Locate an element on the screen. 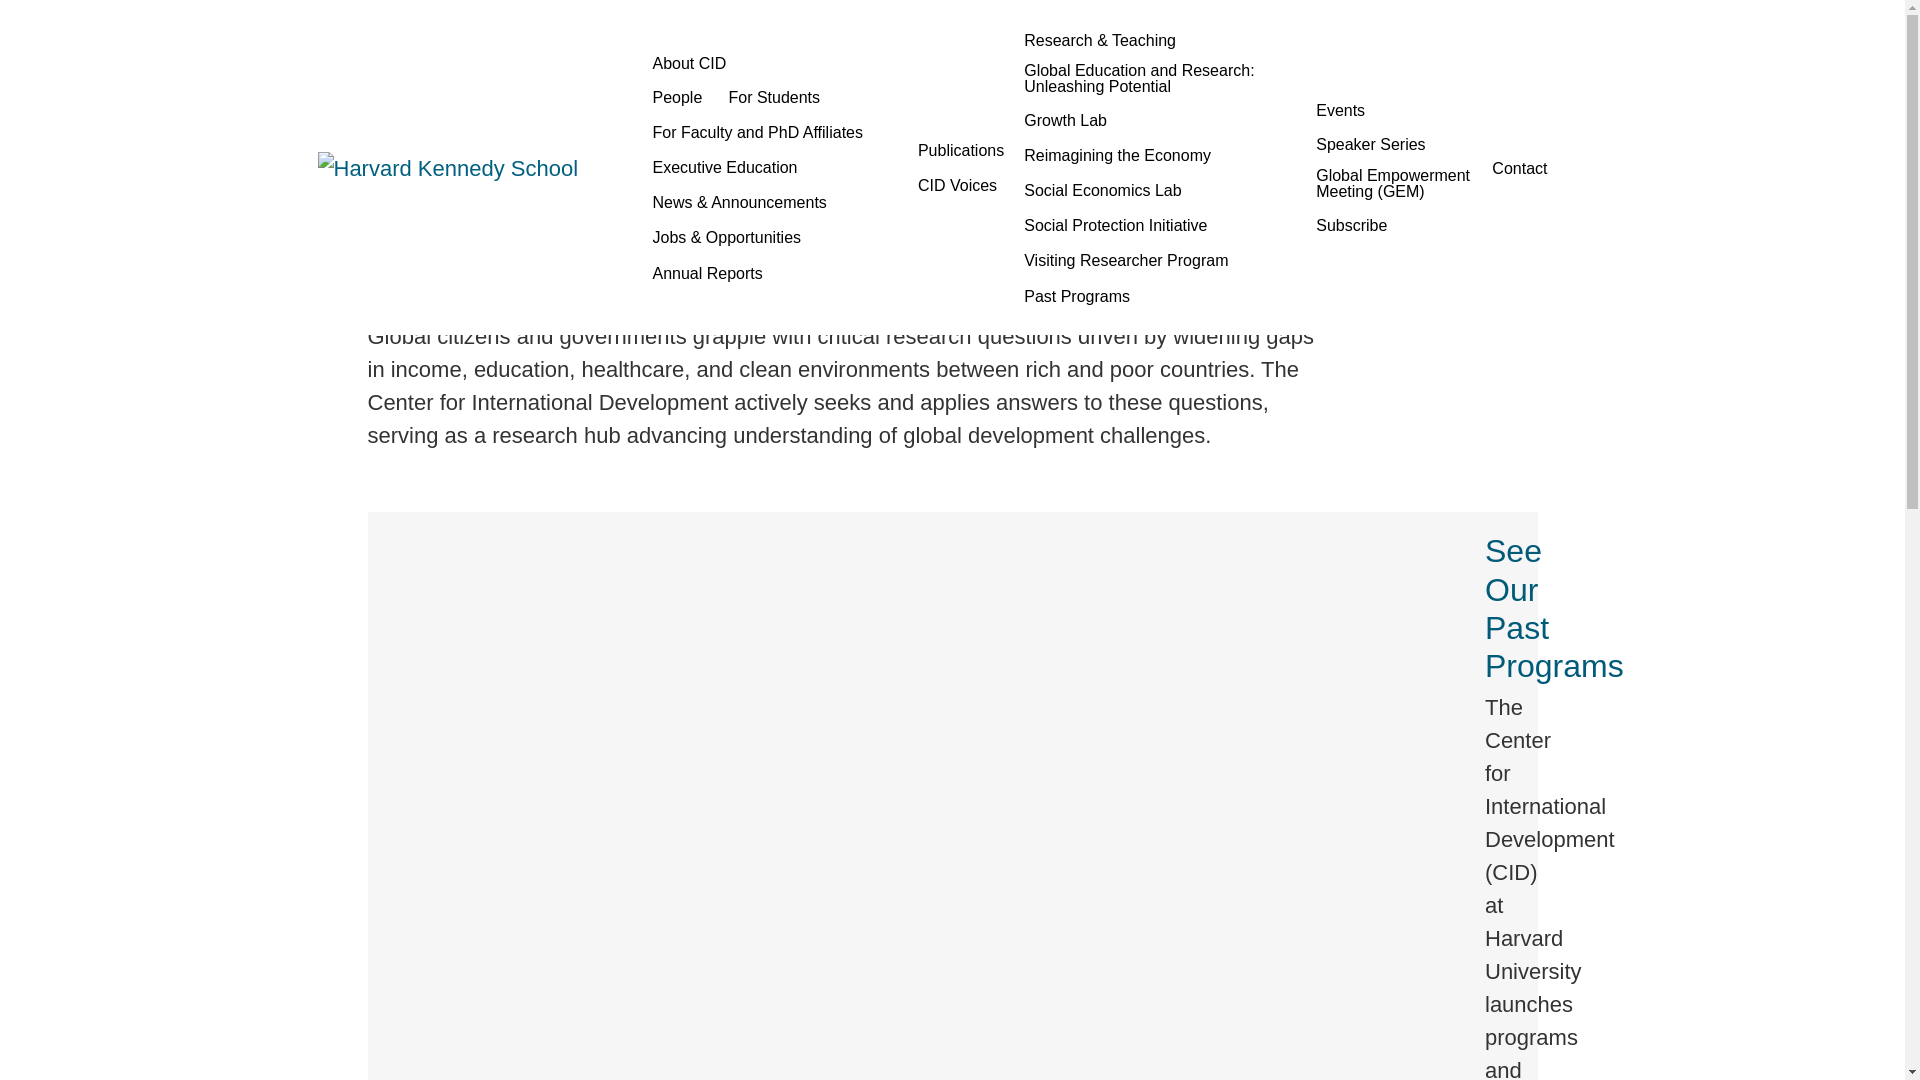  Publications is located at coordinates (960, 151).